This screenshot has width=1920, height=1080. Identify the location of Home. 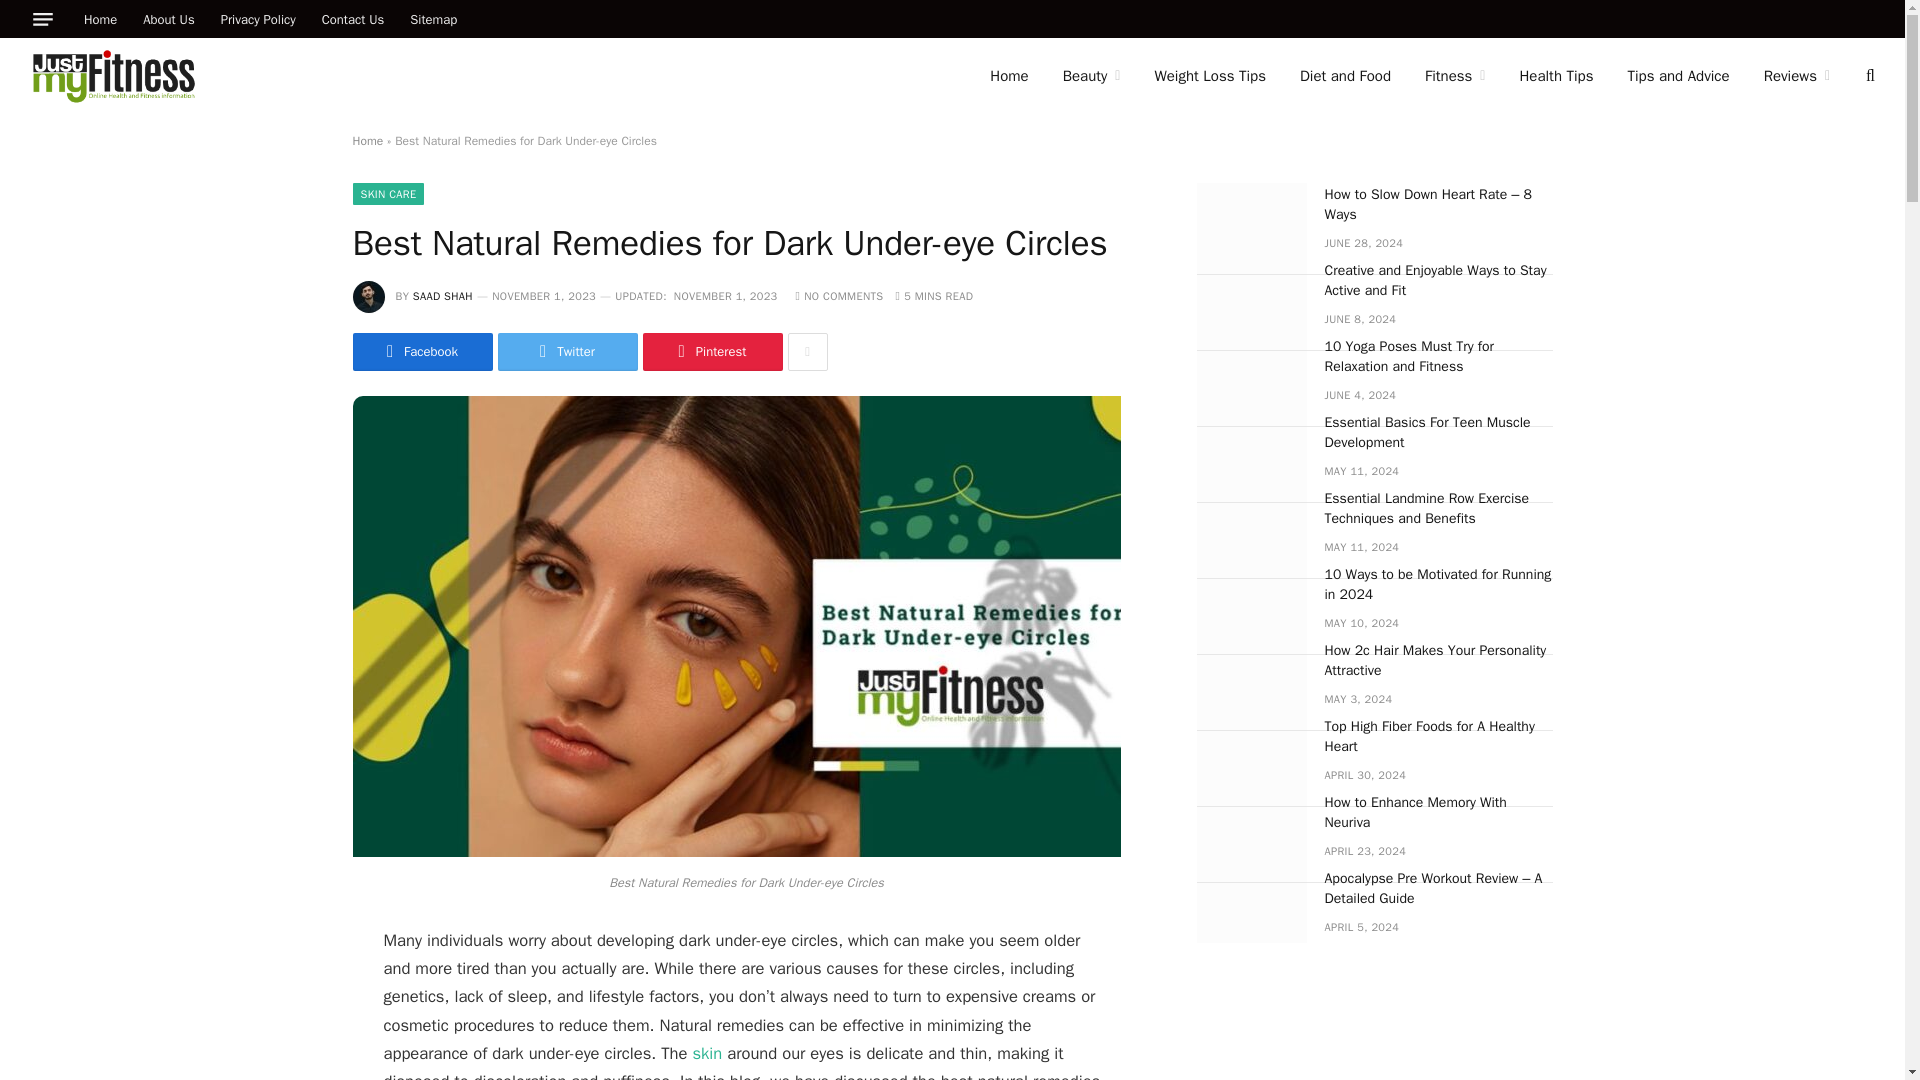
(366, 140).